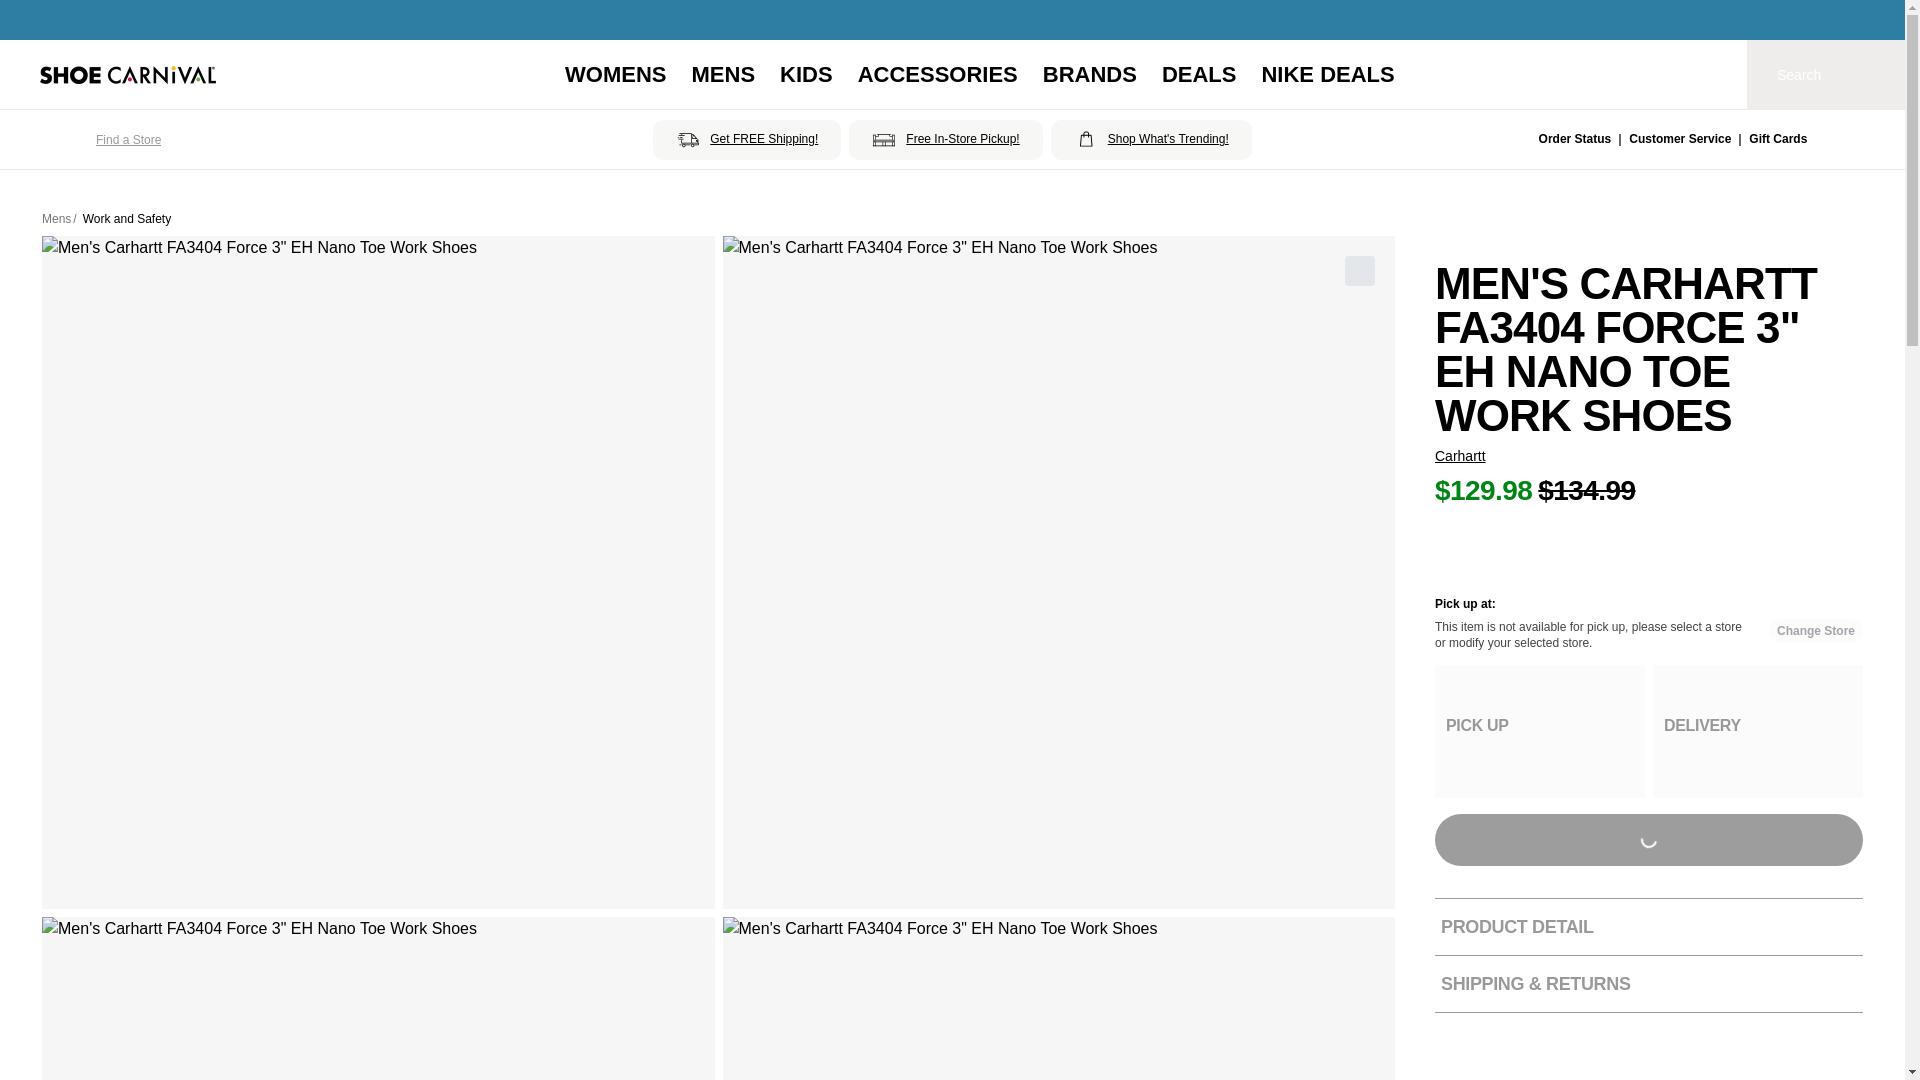 The height and width of the screenshot is (1080, 1920). I want to click on KIDS, so click(806, 74).